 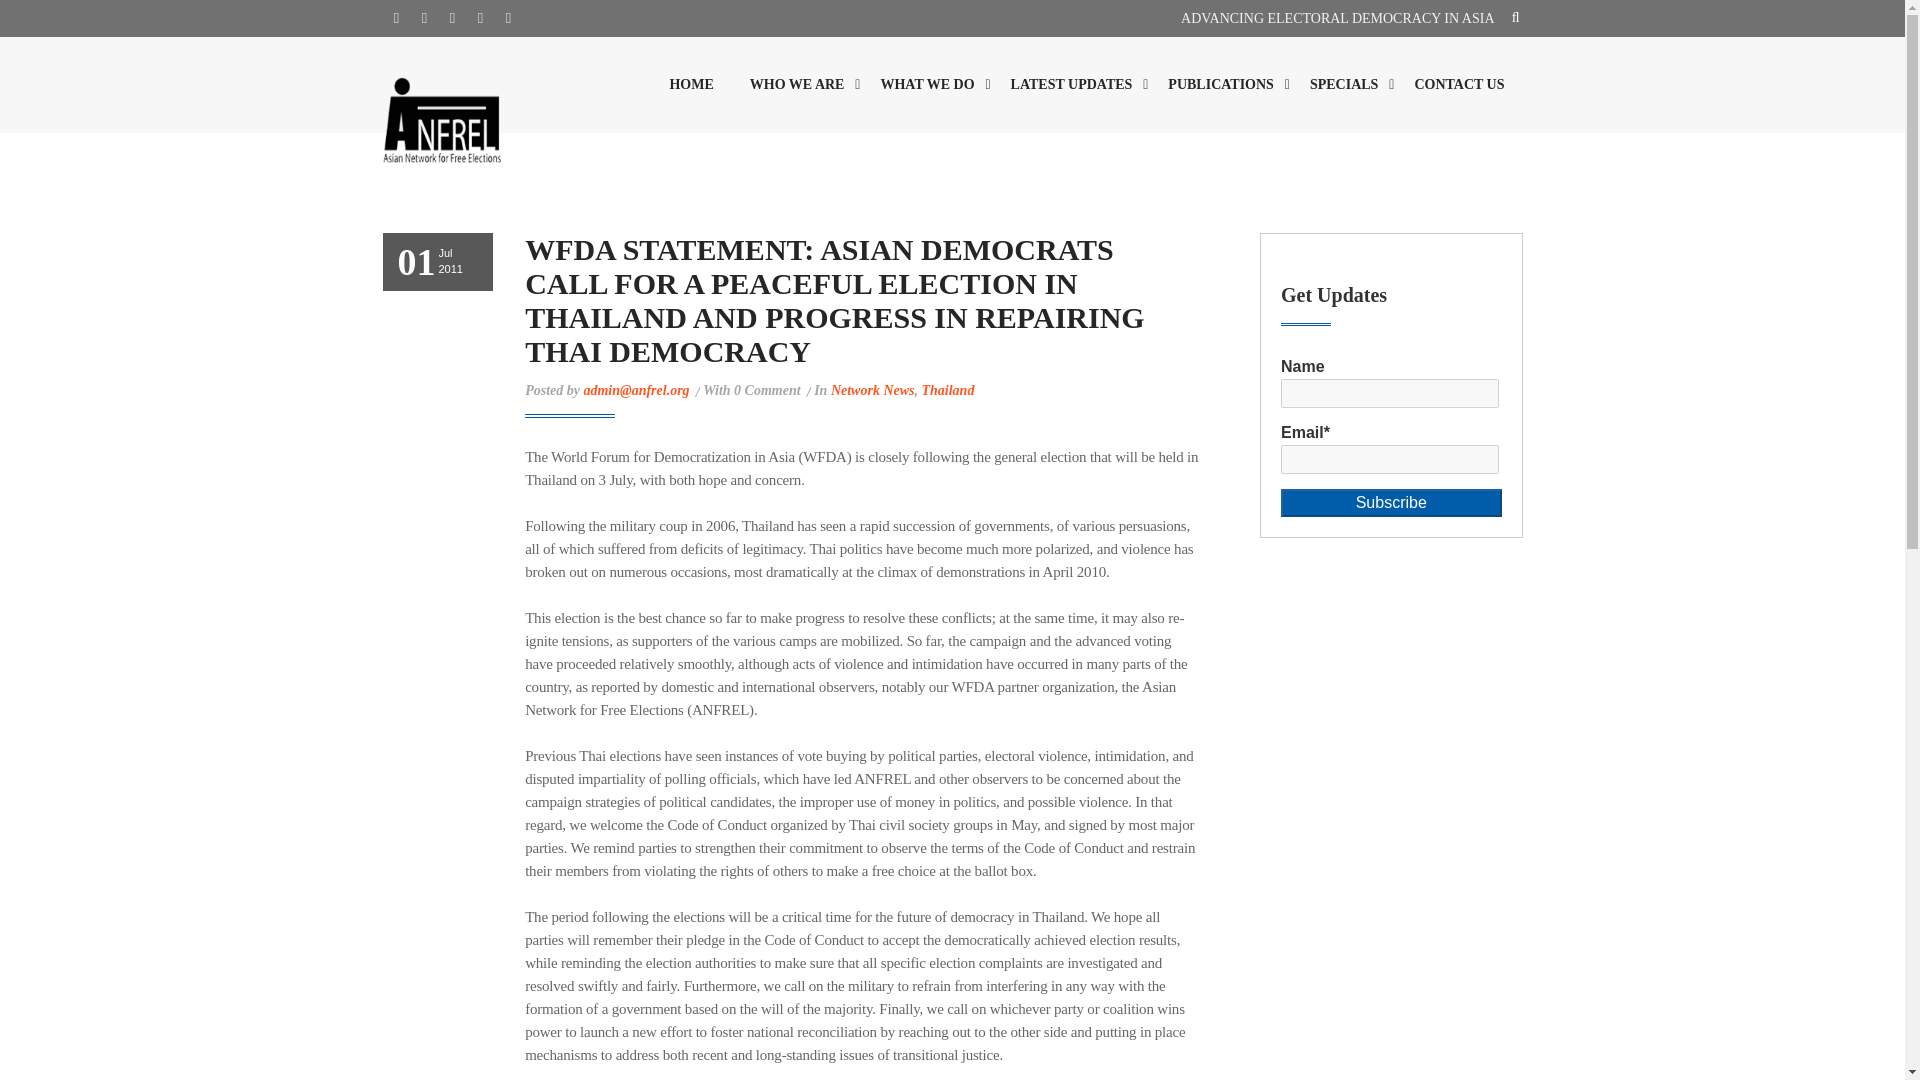 I want to click on ADVANCING ELECTORAL DEMOCRACY IN ASIA, so click(x=1336, y=18).